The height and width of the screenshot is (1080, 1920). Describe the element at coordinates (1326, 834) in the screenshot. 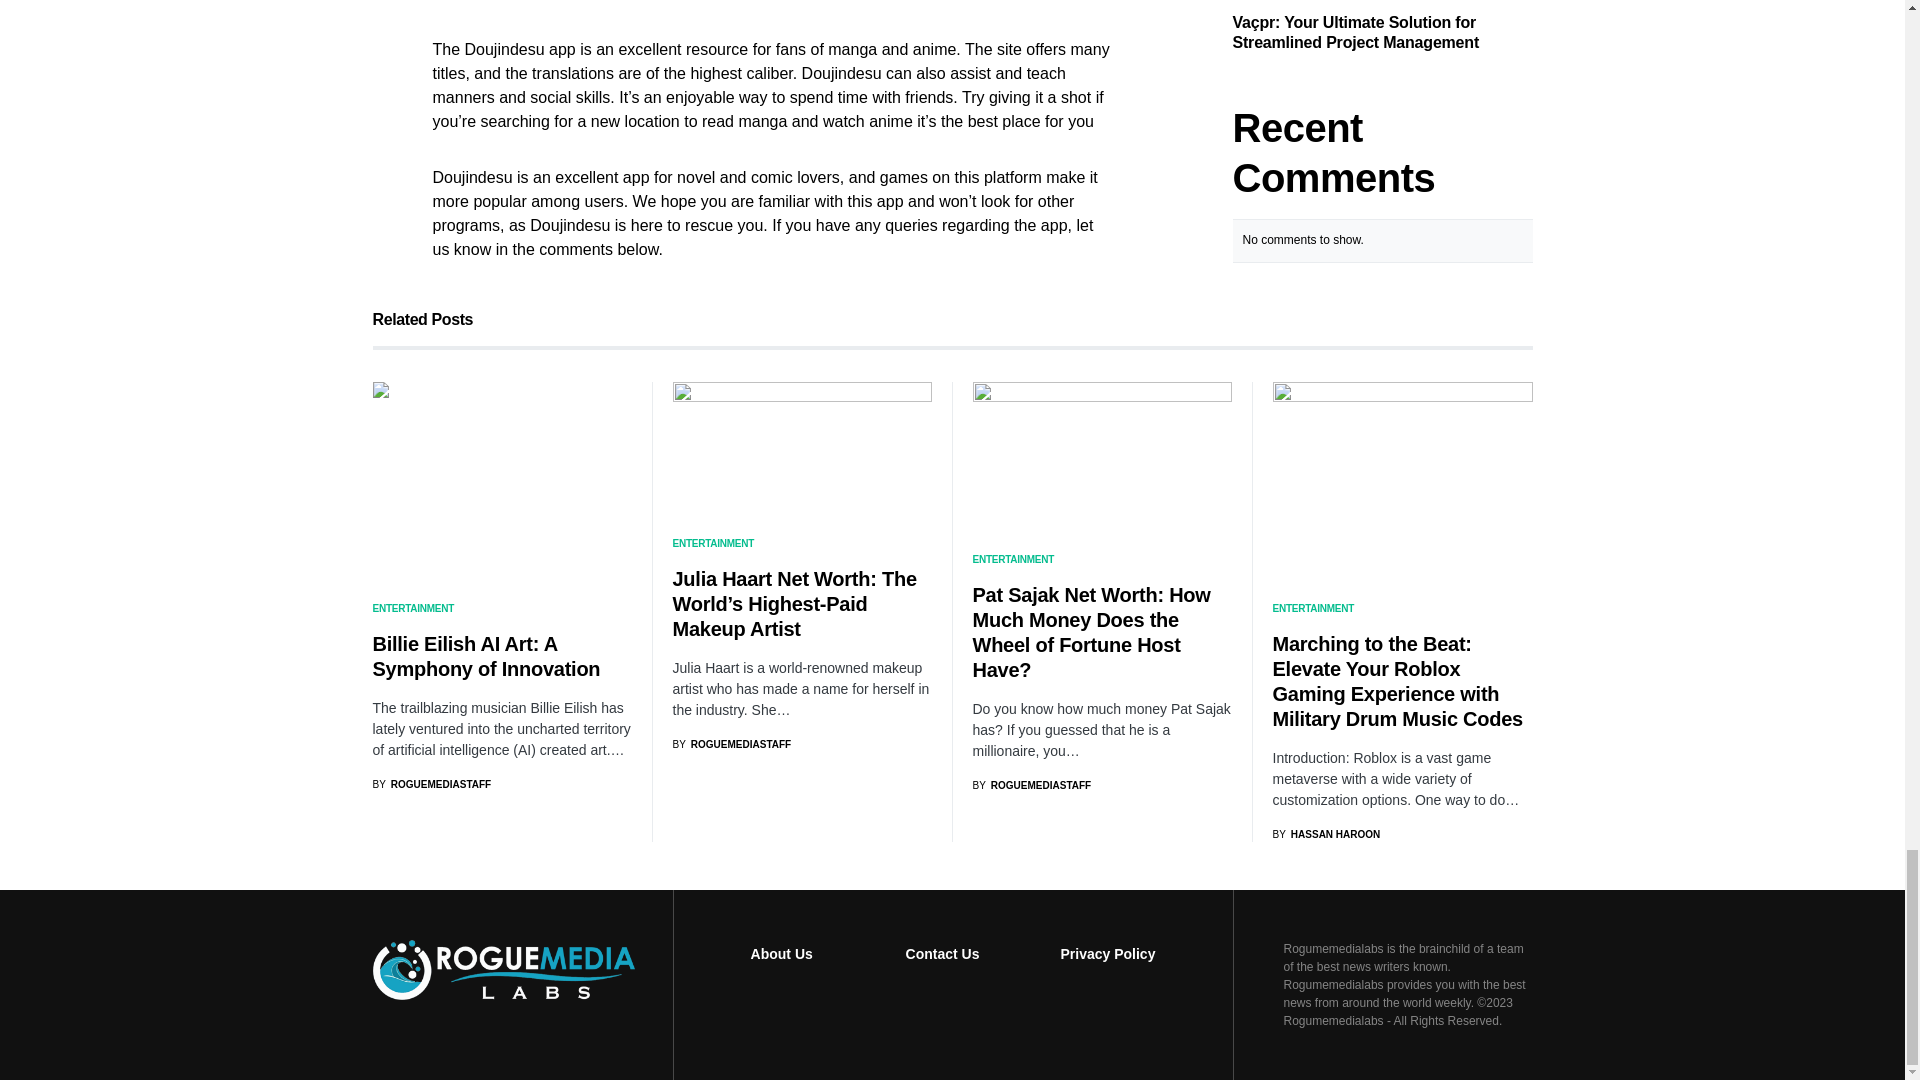

I see `View all posts by hassan haroon` at that location.